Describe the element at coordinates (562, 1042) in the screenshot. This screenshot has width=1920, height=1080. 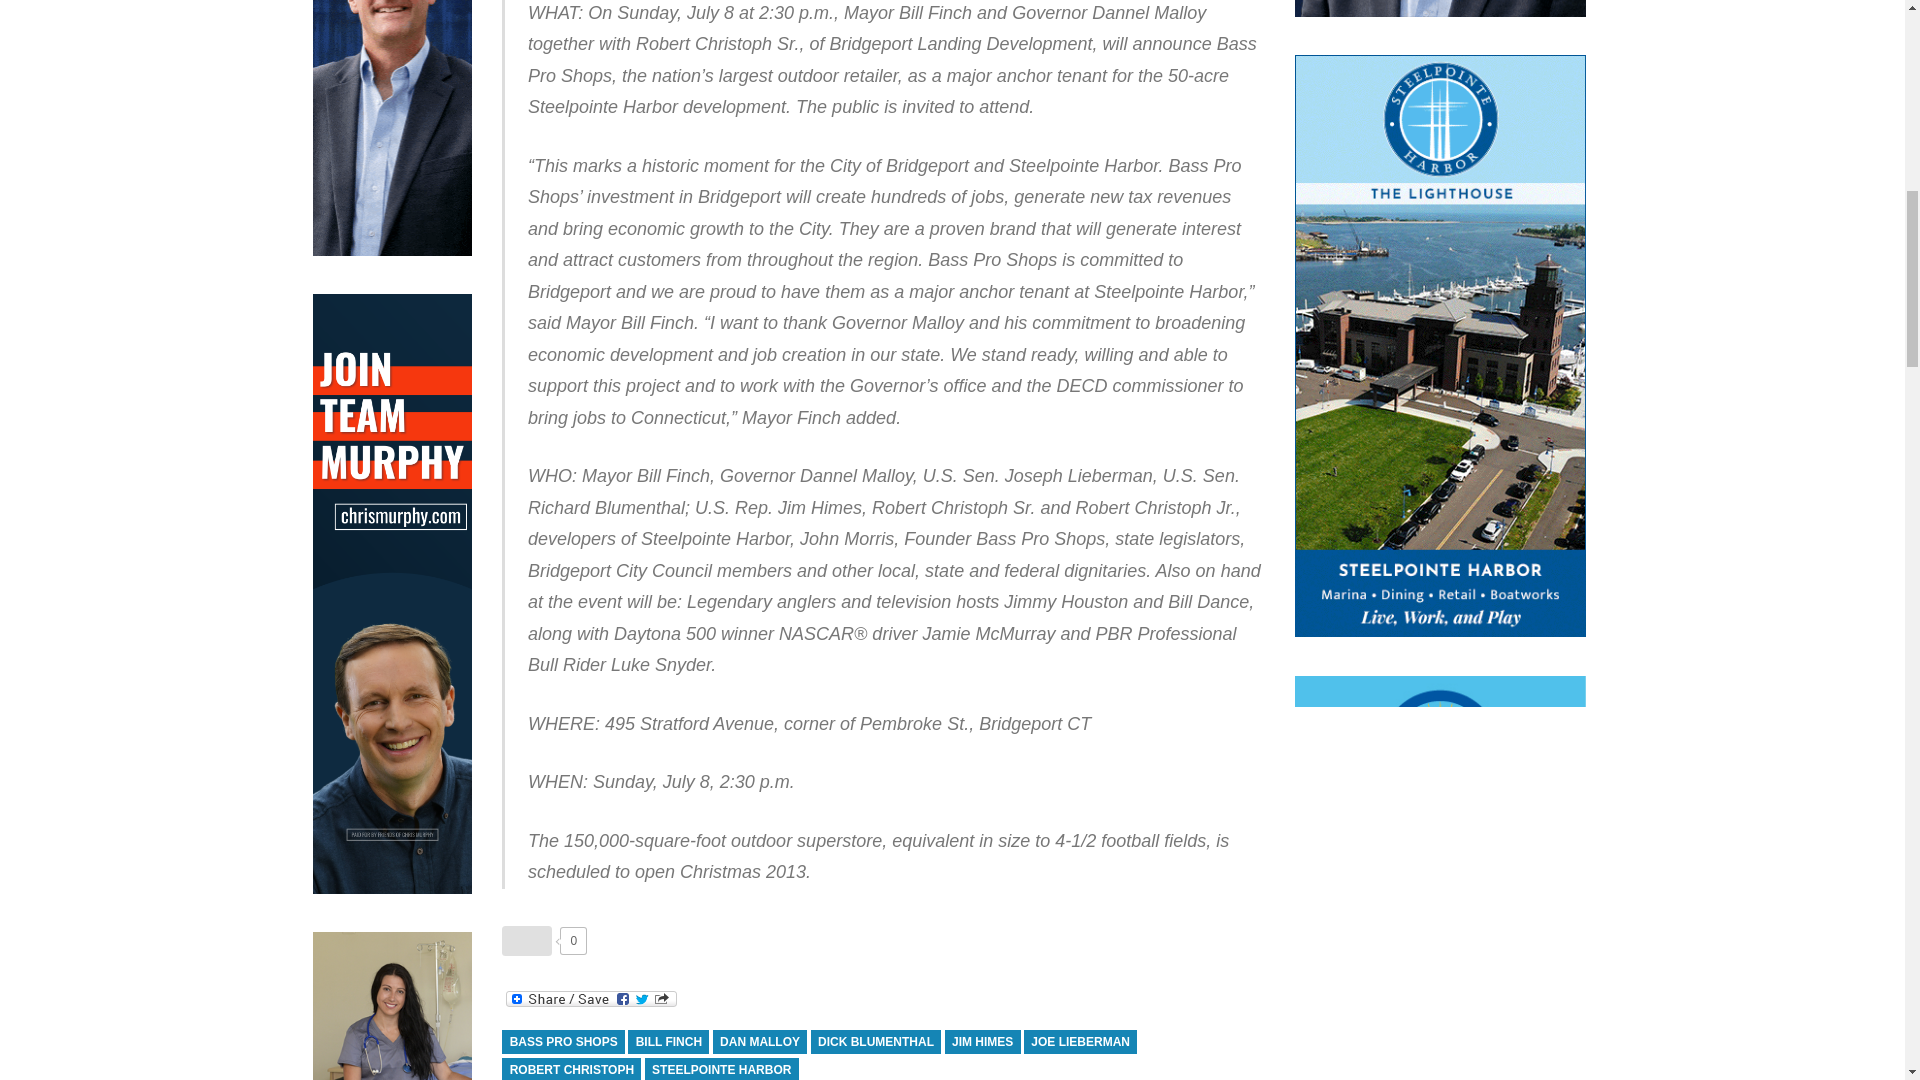
I see `BASS PRO SHOPS` at that location.